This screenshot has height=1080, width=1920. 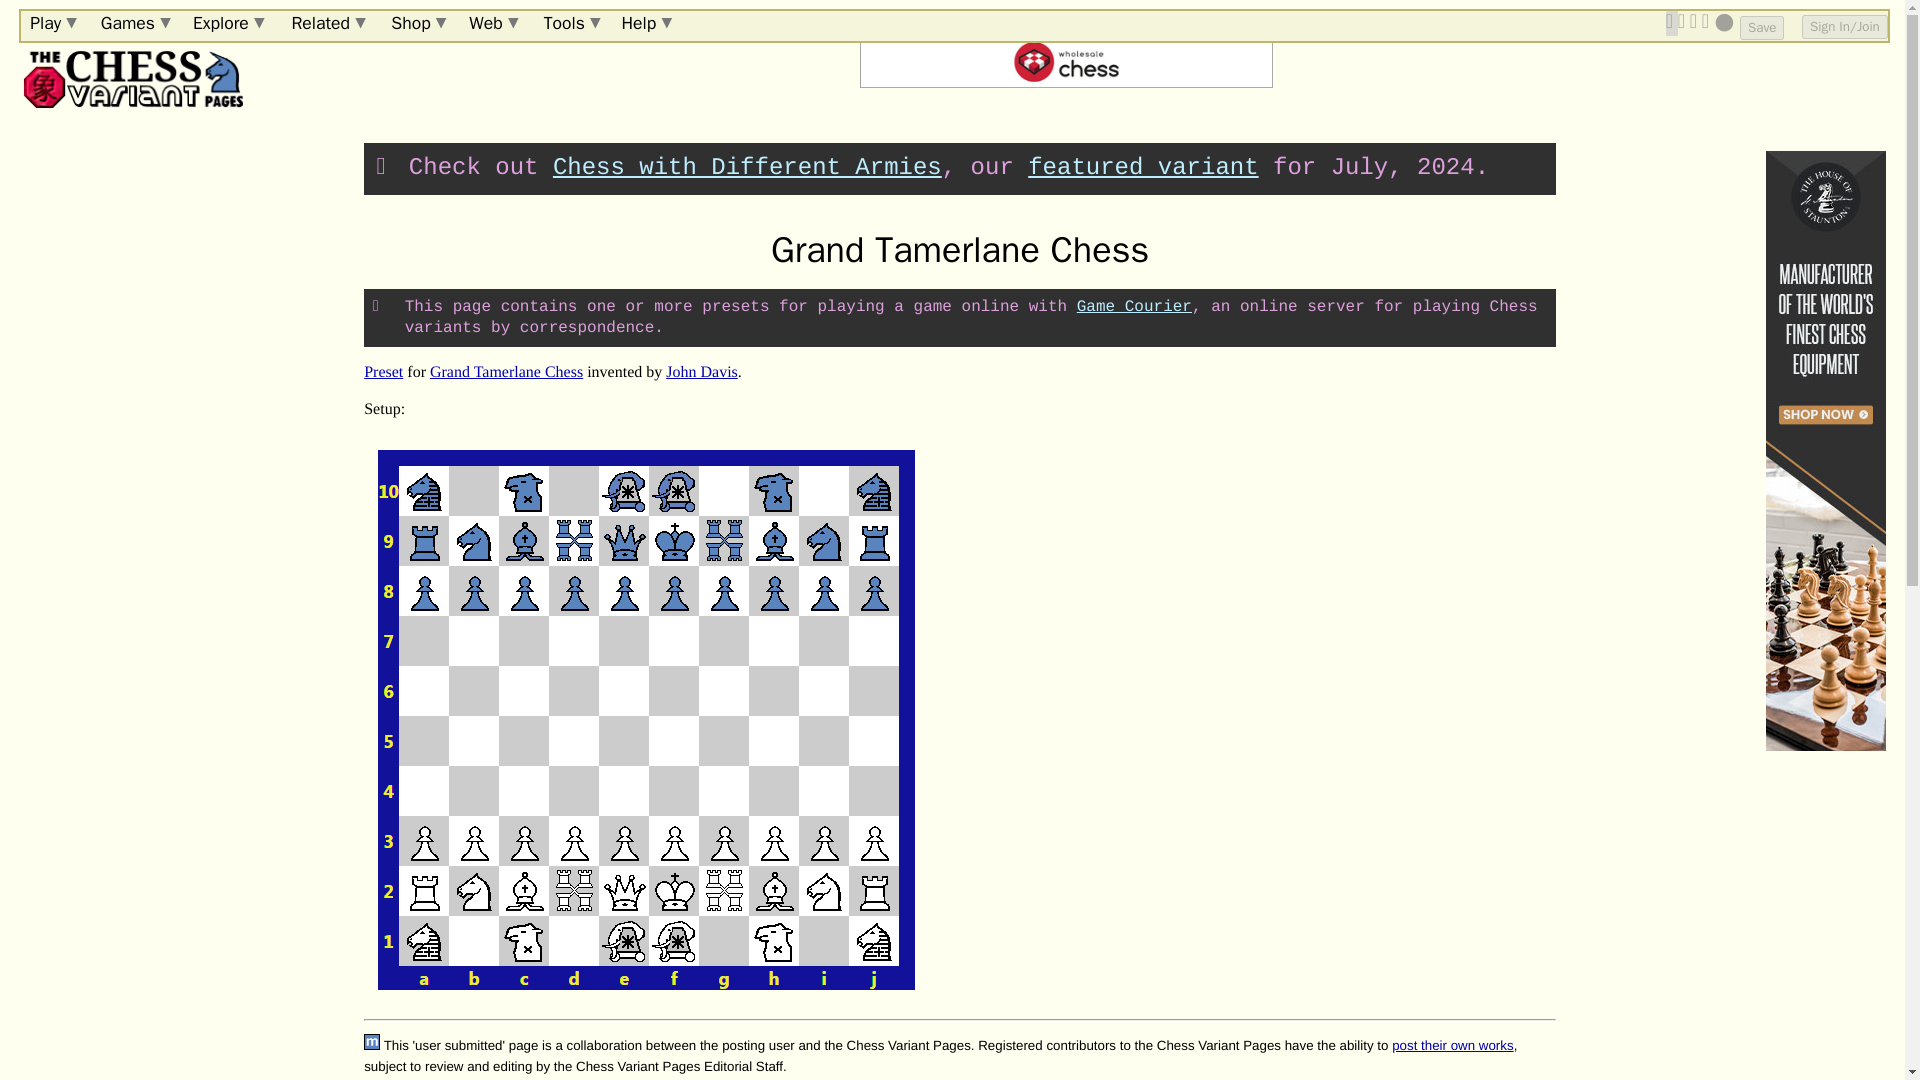 What do you see at coordinates (702, 372) in the screenshot?
I see `John Davis` at bounding box center [702, 372].